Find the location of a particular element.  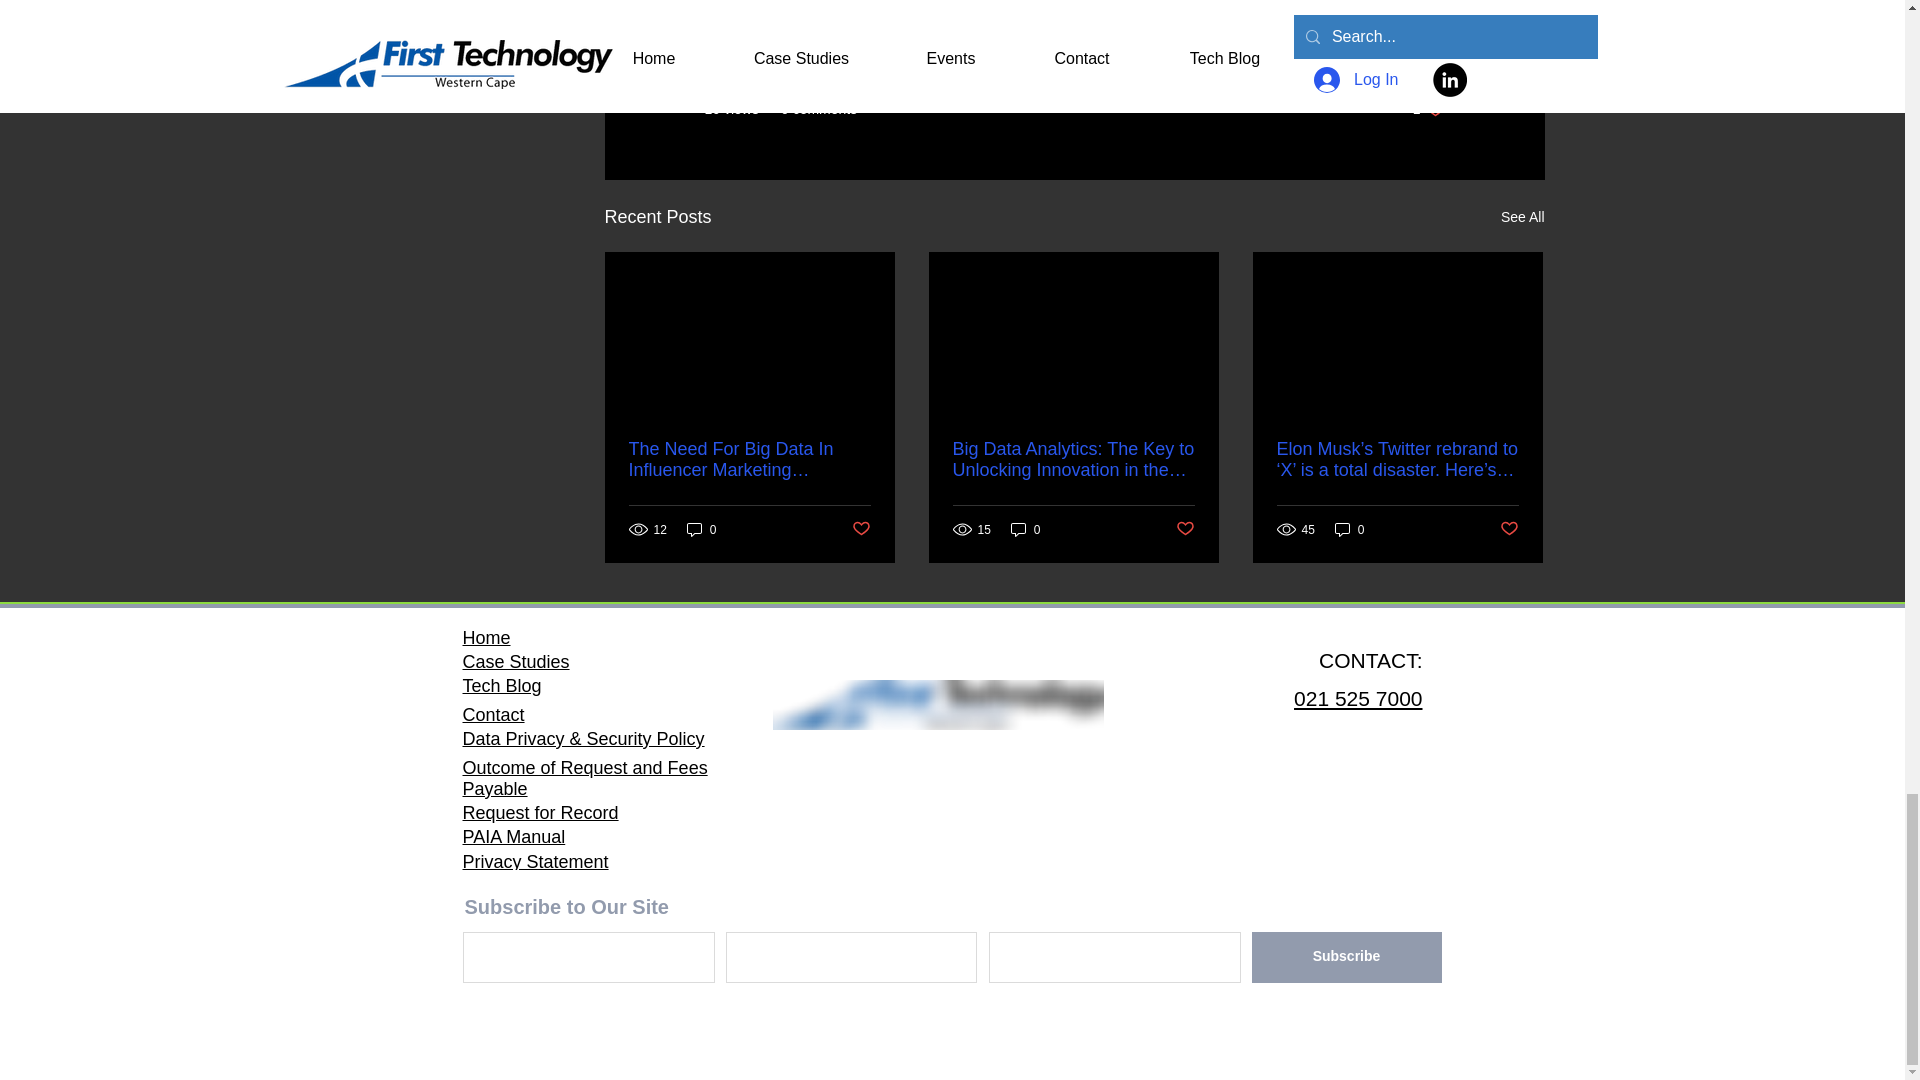

Articles is located at coordinates (1422, 49).